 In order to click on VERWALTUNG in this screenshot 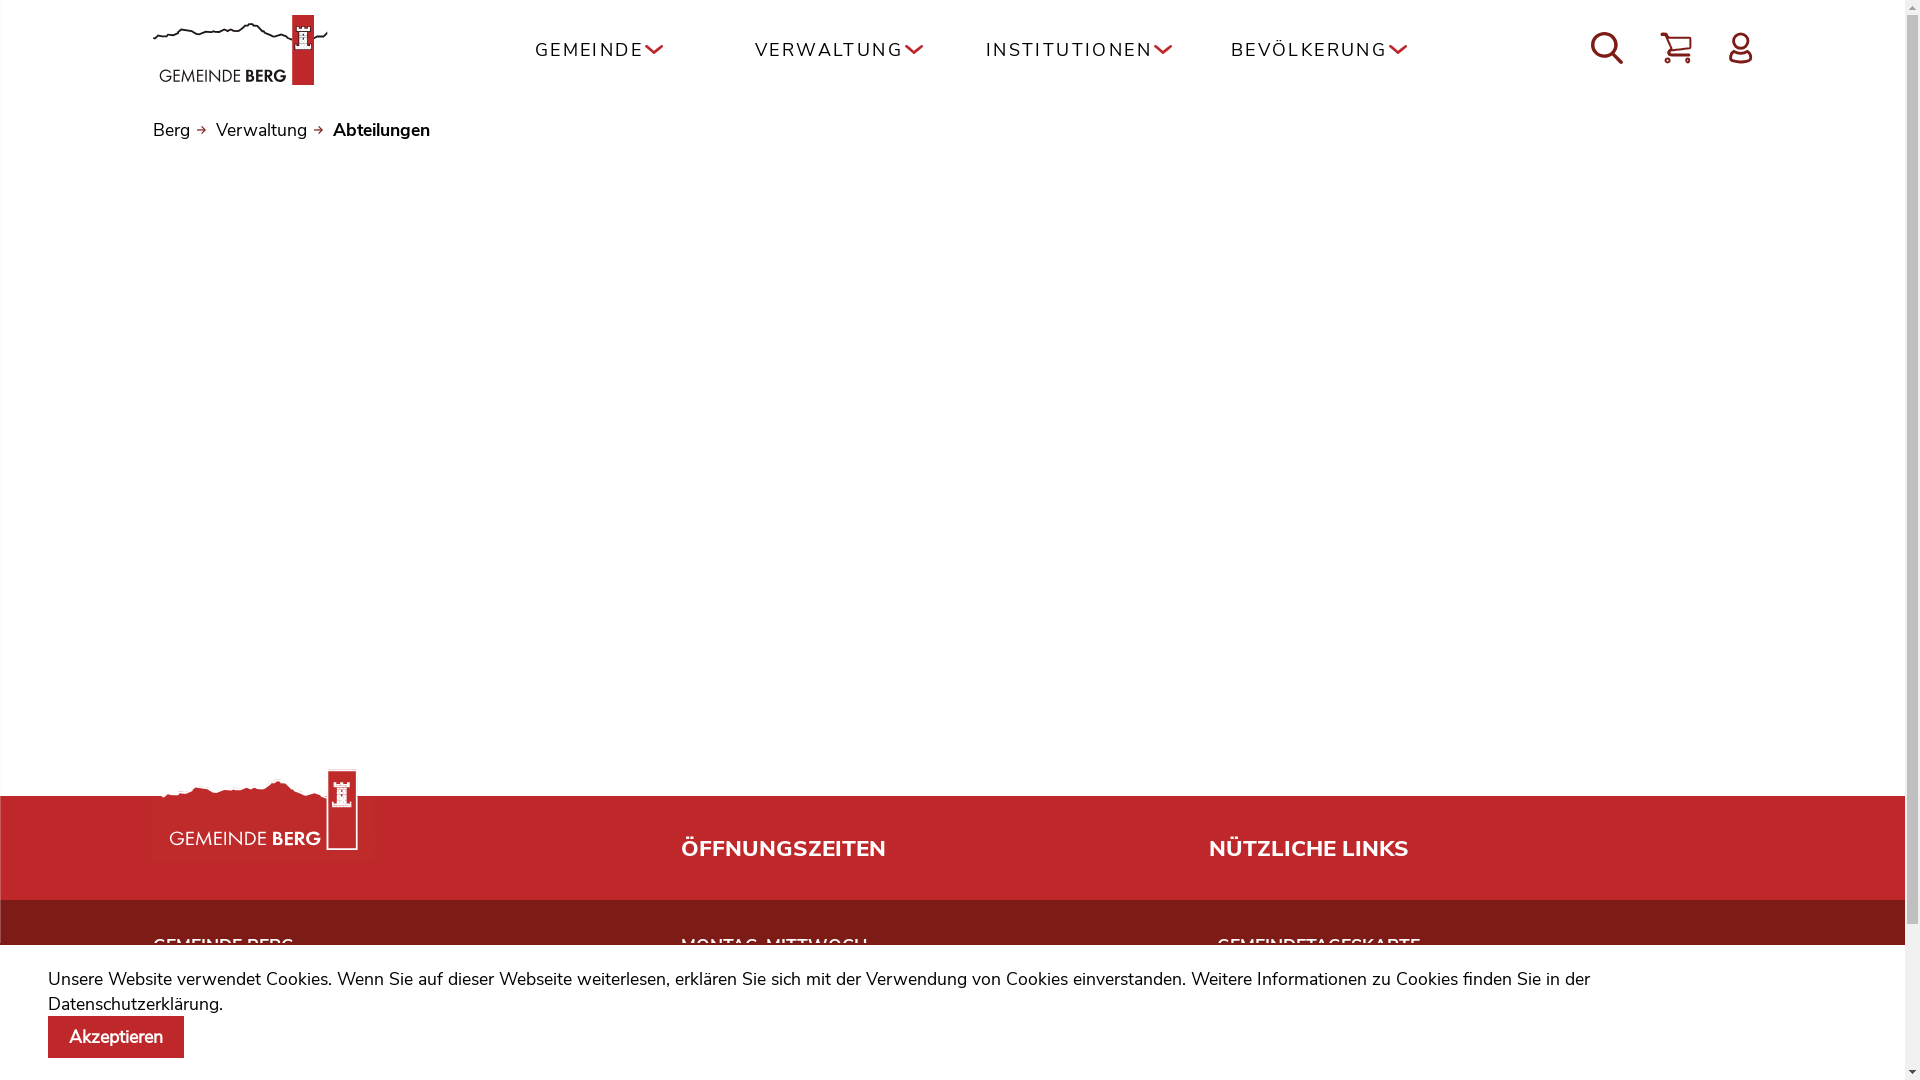, I will do `click(839, 50)`.